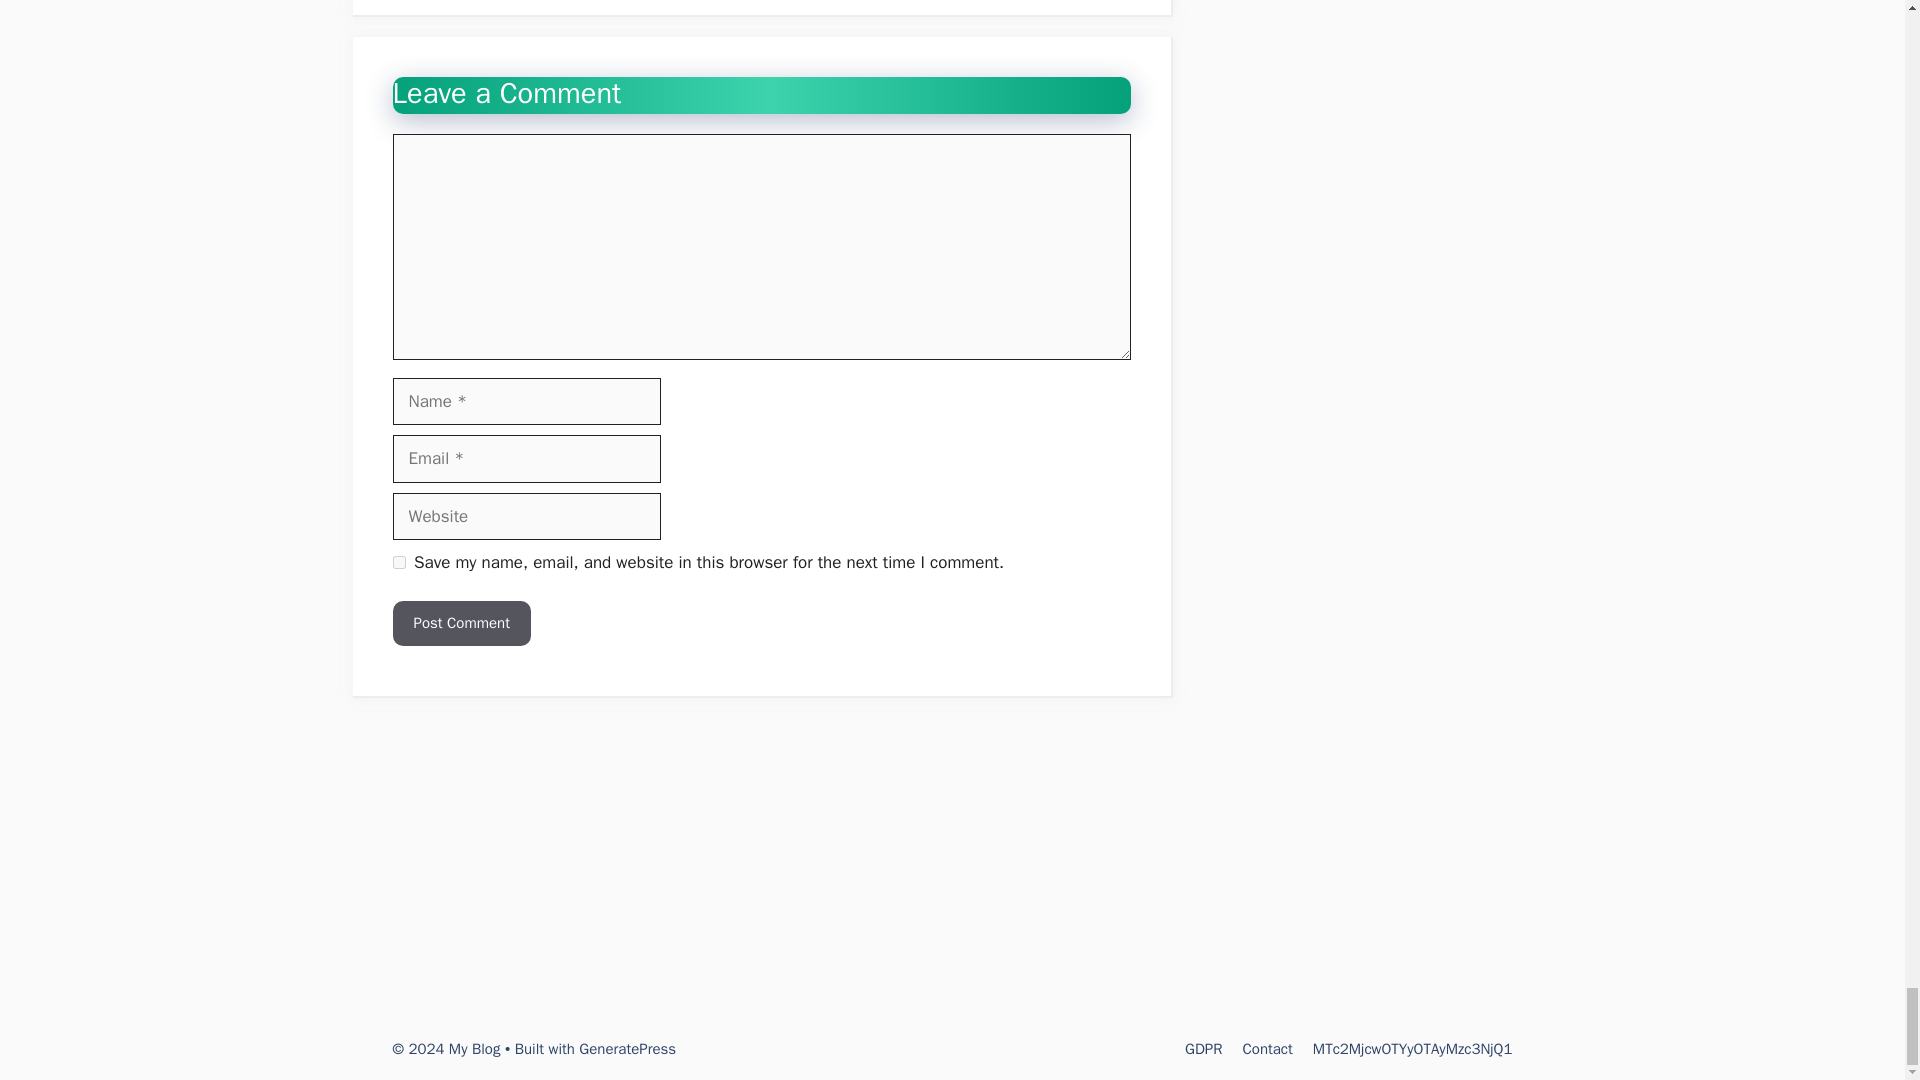 The width and height of the screenshot is (1920, 1080). Describe the element at coordinates (460, 622) in the screenshot. I see `Post Comment` at that location.